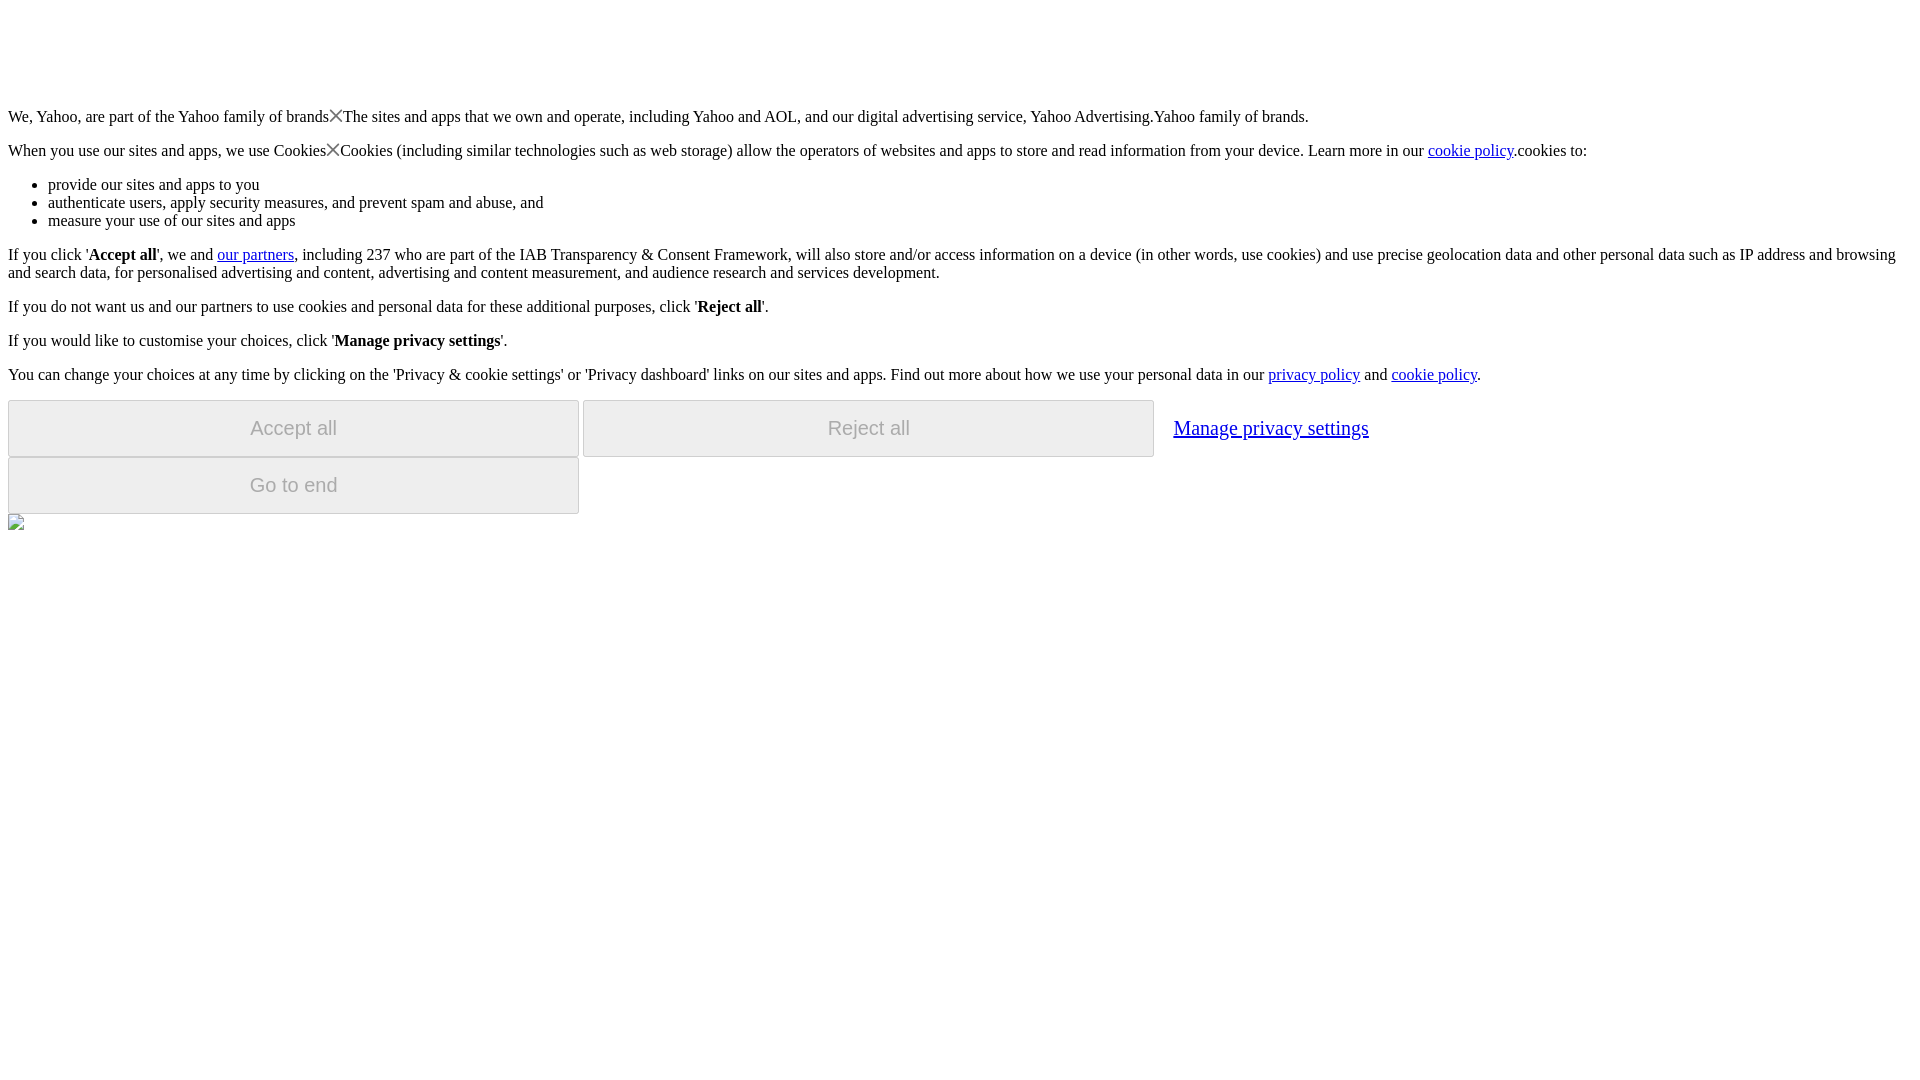 The image size is (1920, 1080). What do you see at coordinates (1433, 374) in the screenshot?
I see `cookie policy` at bounding box center [1433, 374].